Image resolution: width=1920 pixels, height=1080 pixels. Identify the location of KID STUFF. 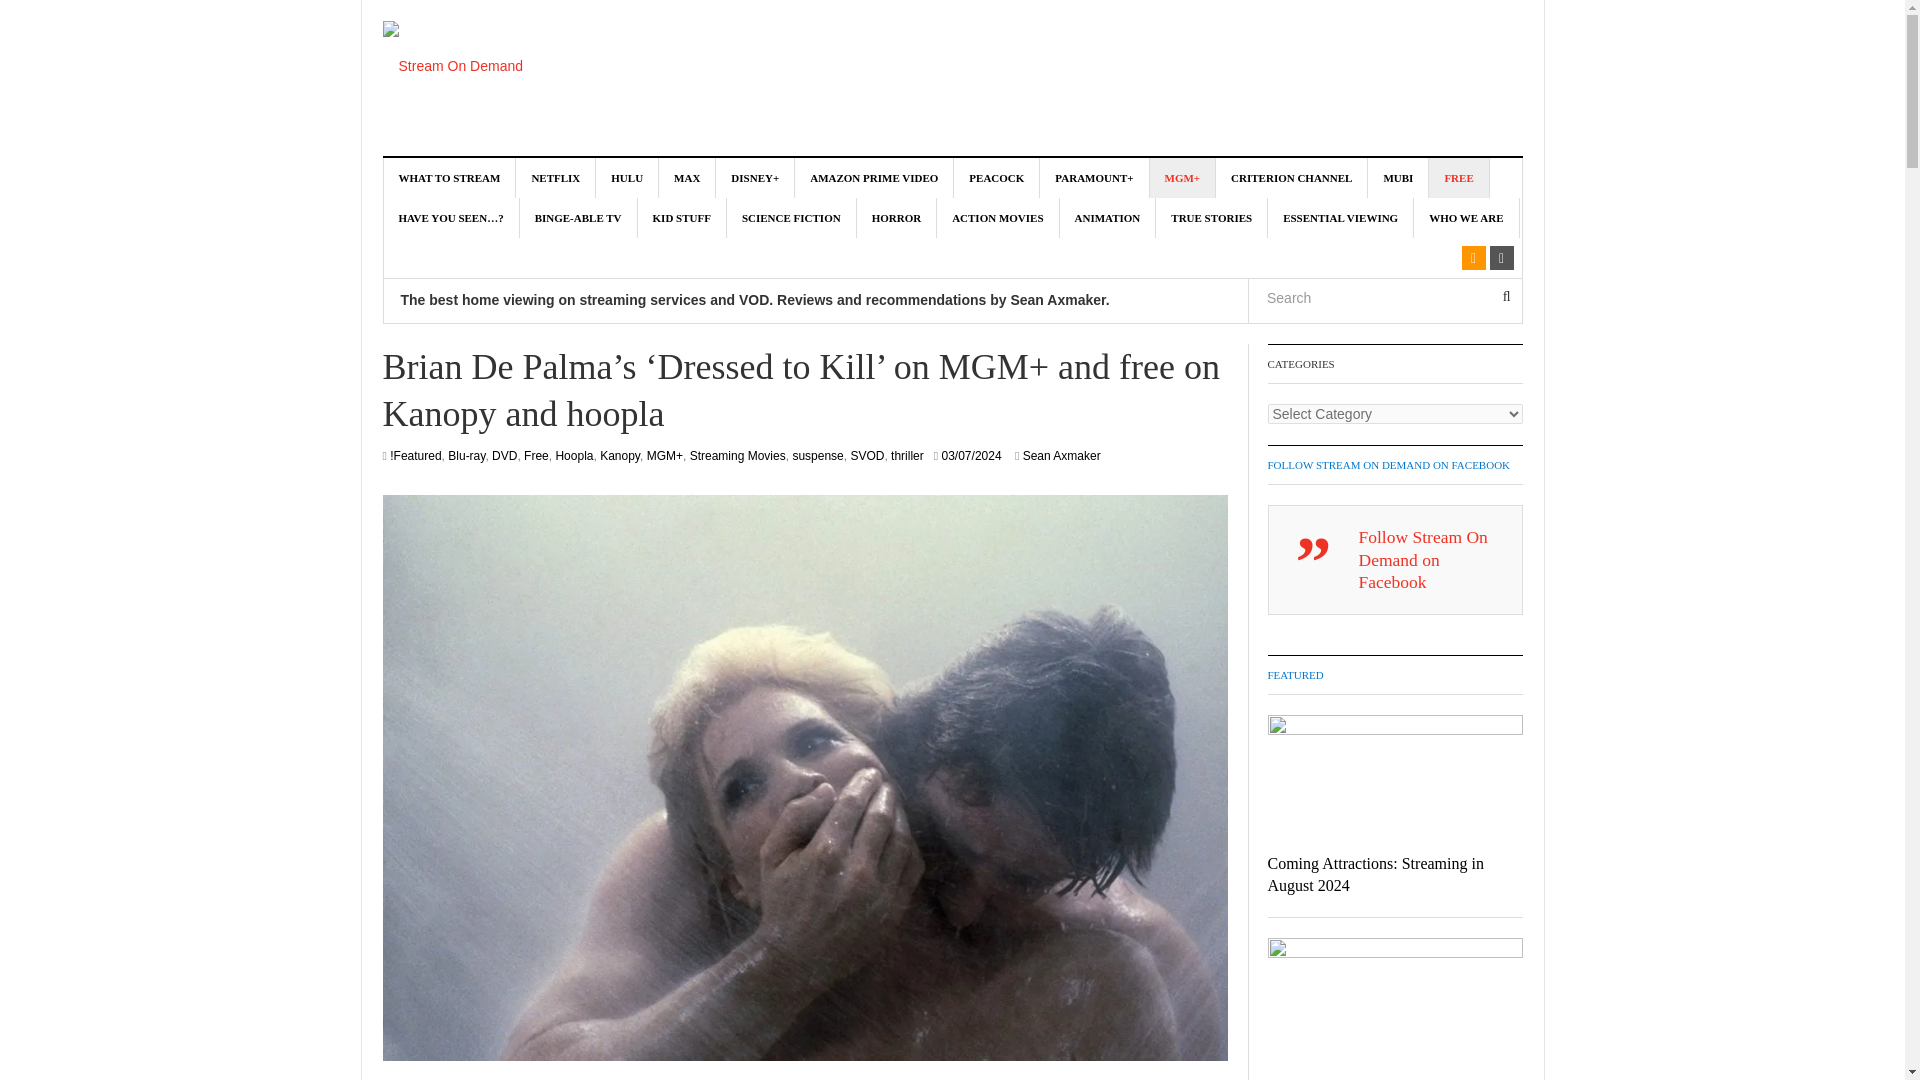
(682, 217).